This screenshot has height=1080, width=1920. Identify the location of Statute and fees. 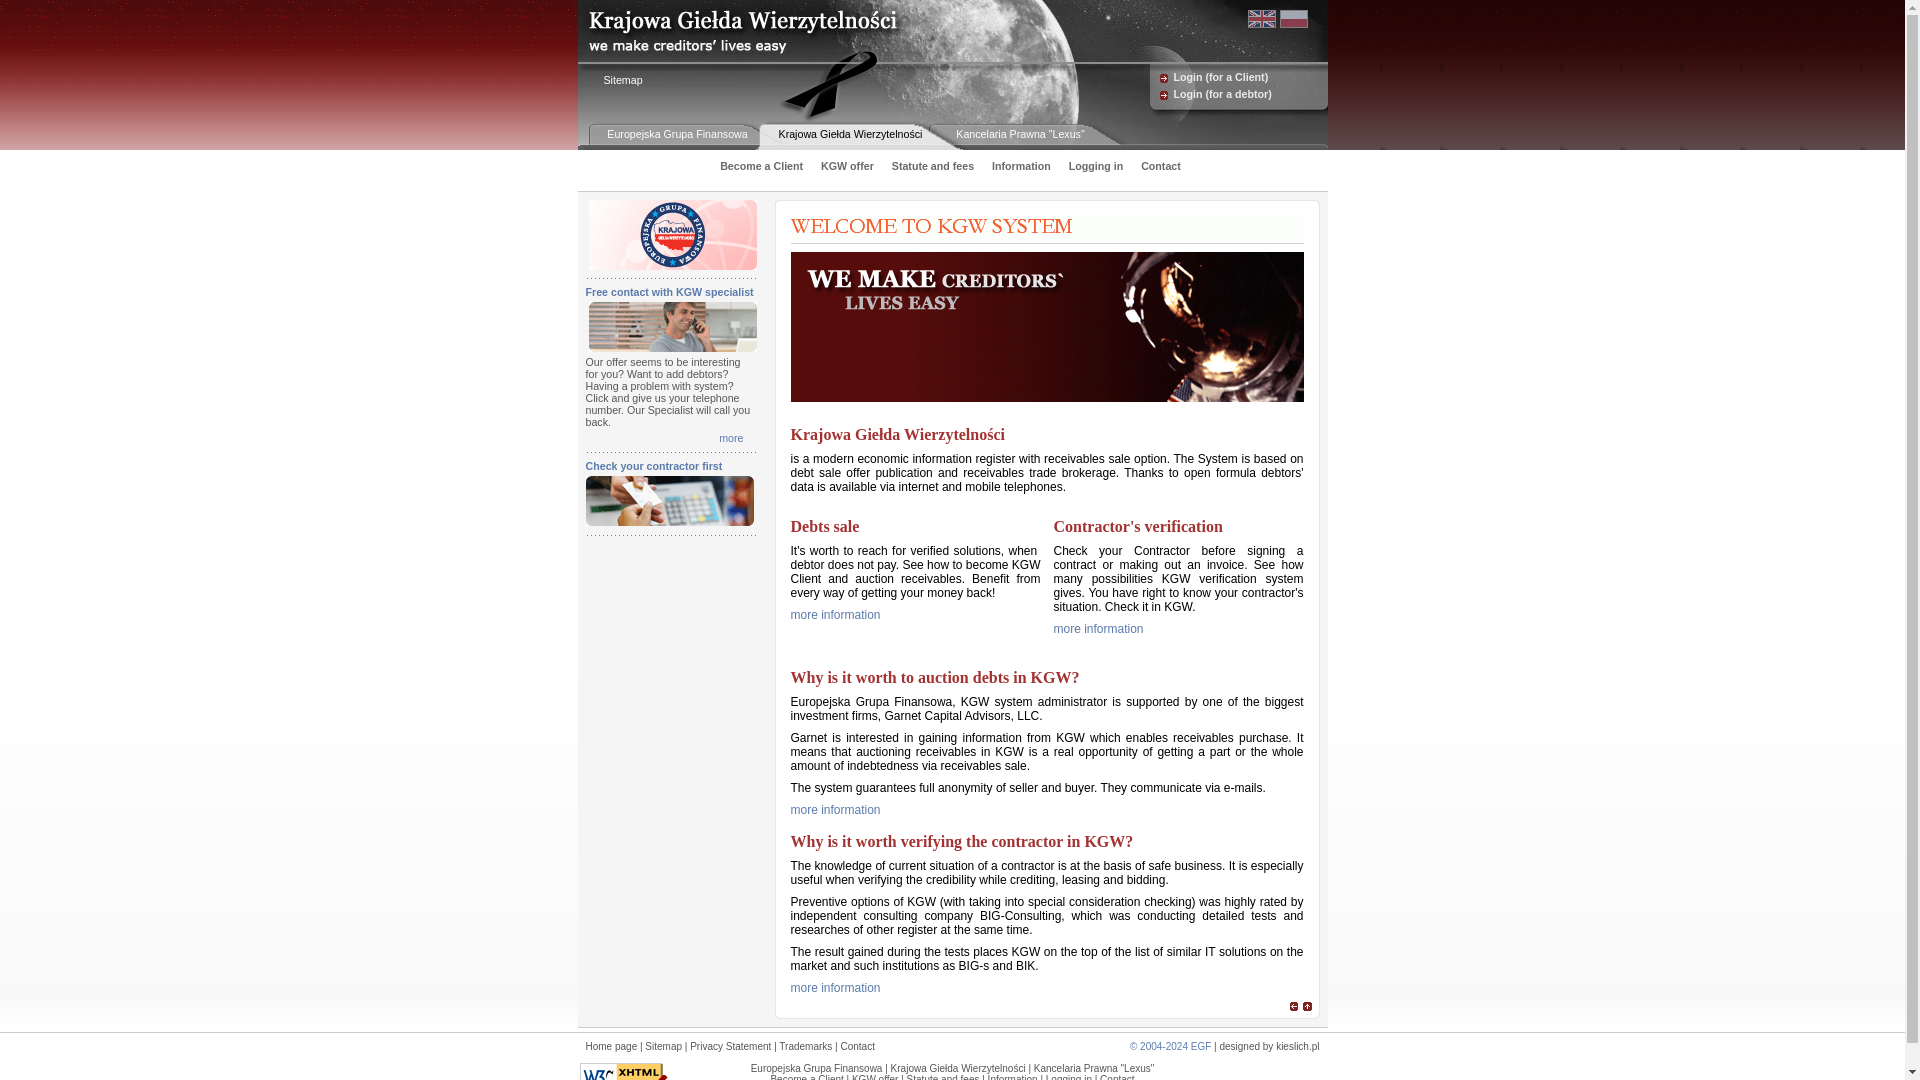
(927, 165).